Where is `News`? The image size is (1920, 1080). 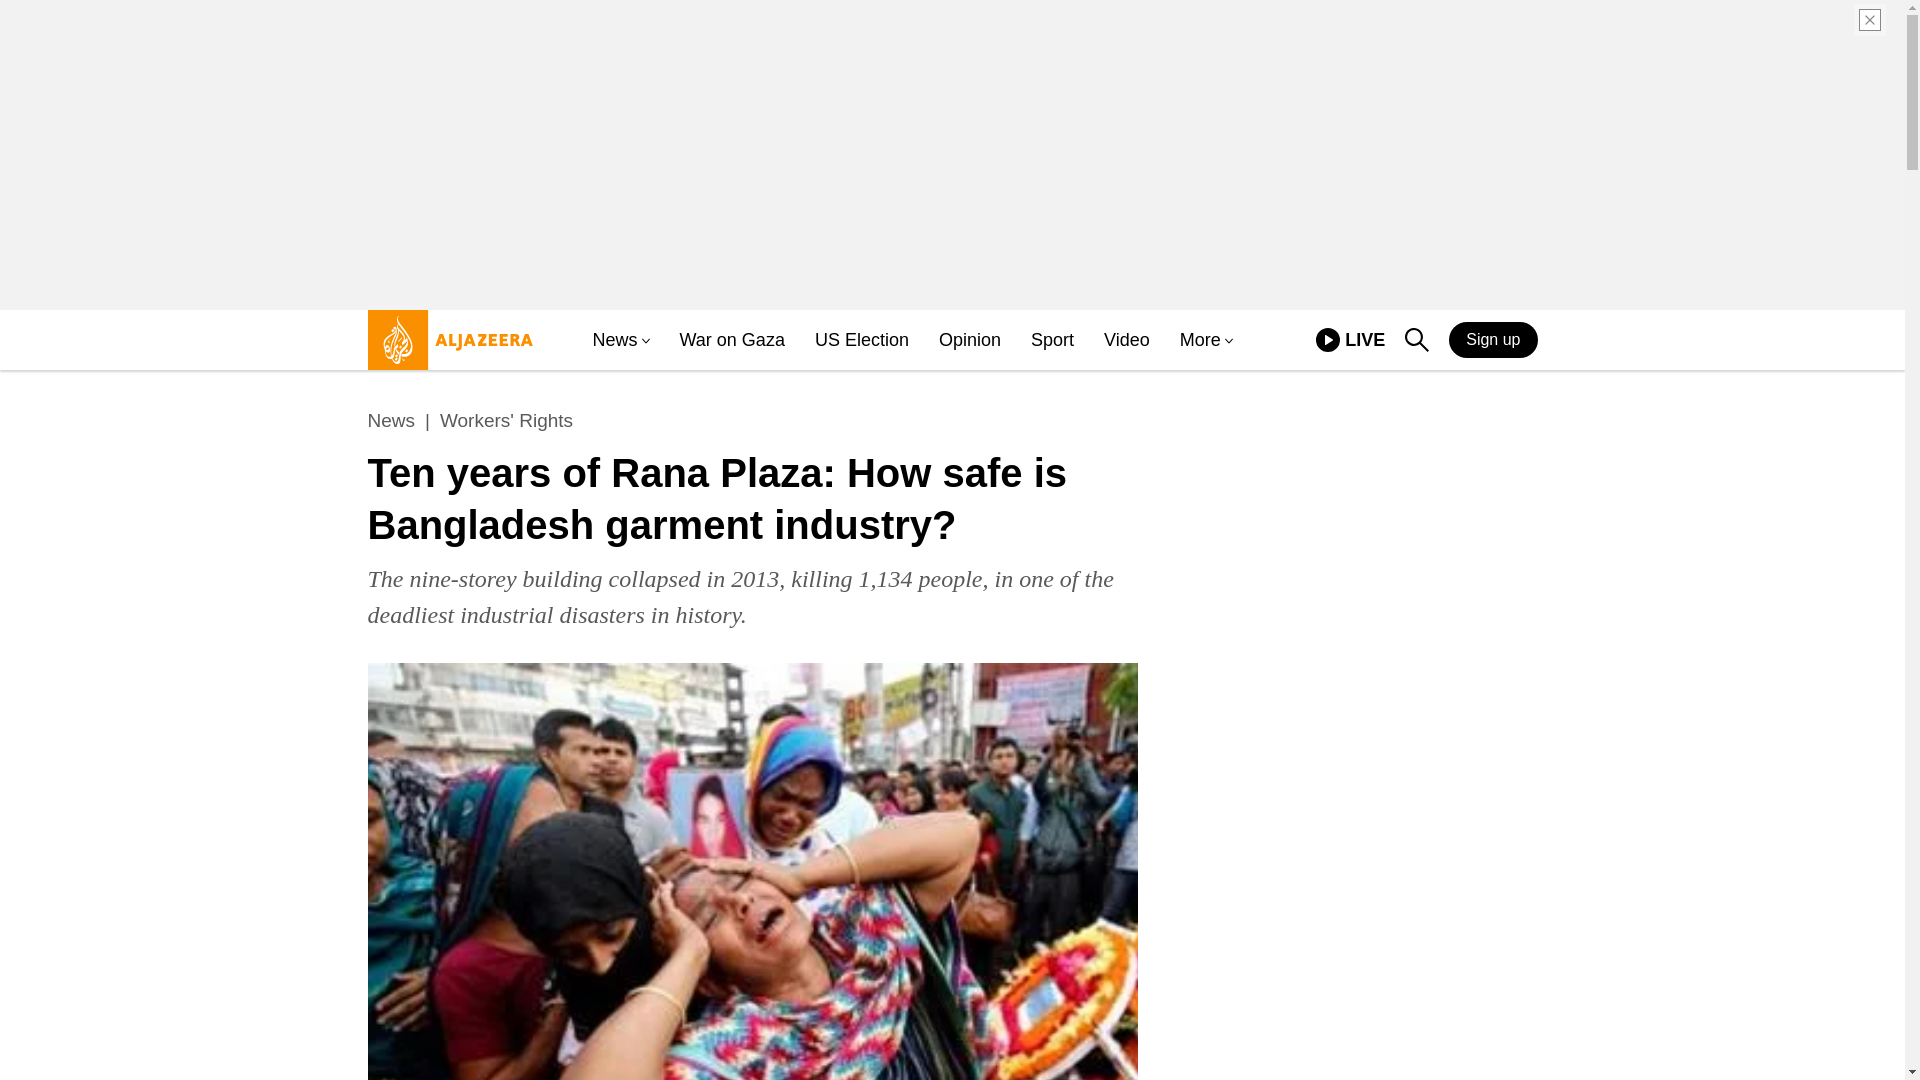 News is located at coordinates (861, 340).